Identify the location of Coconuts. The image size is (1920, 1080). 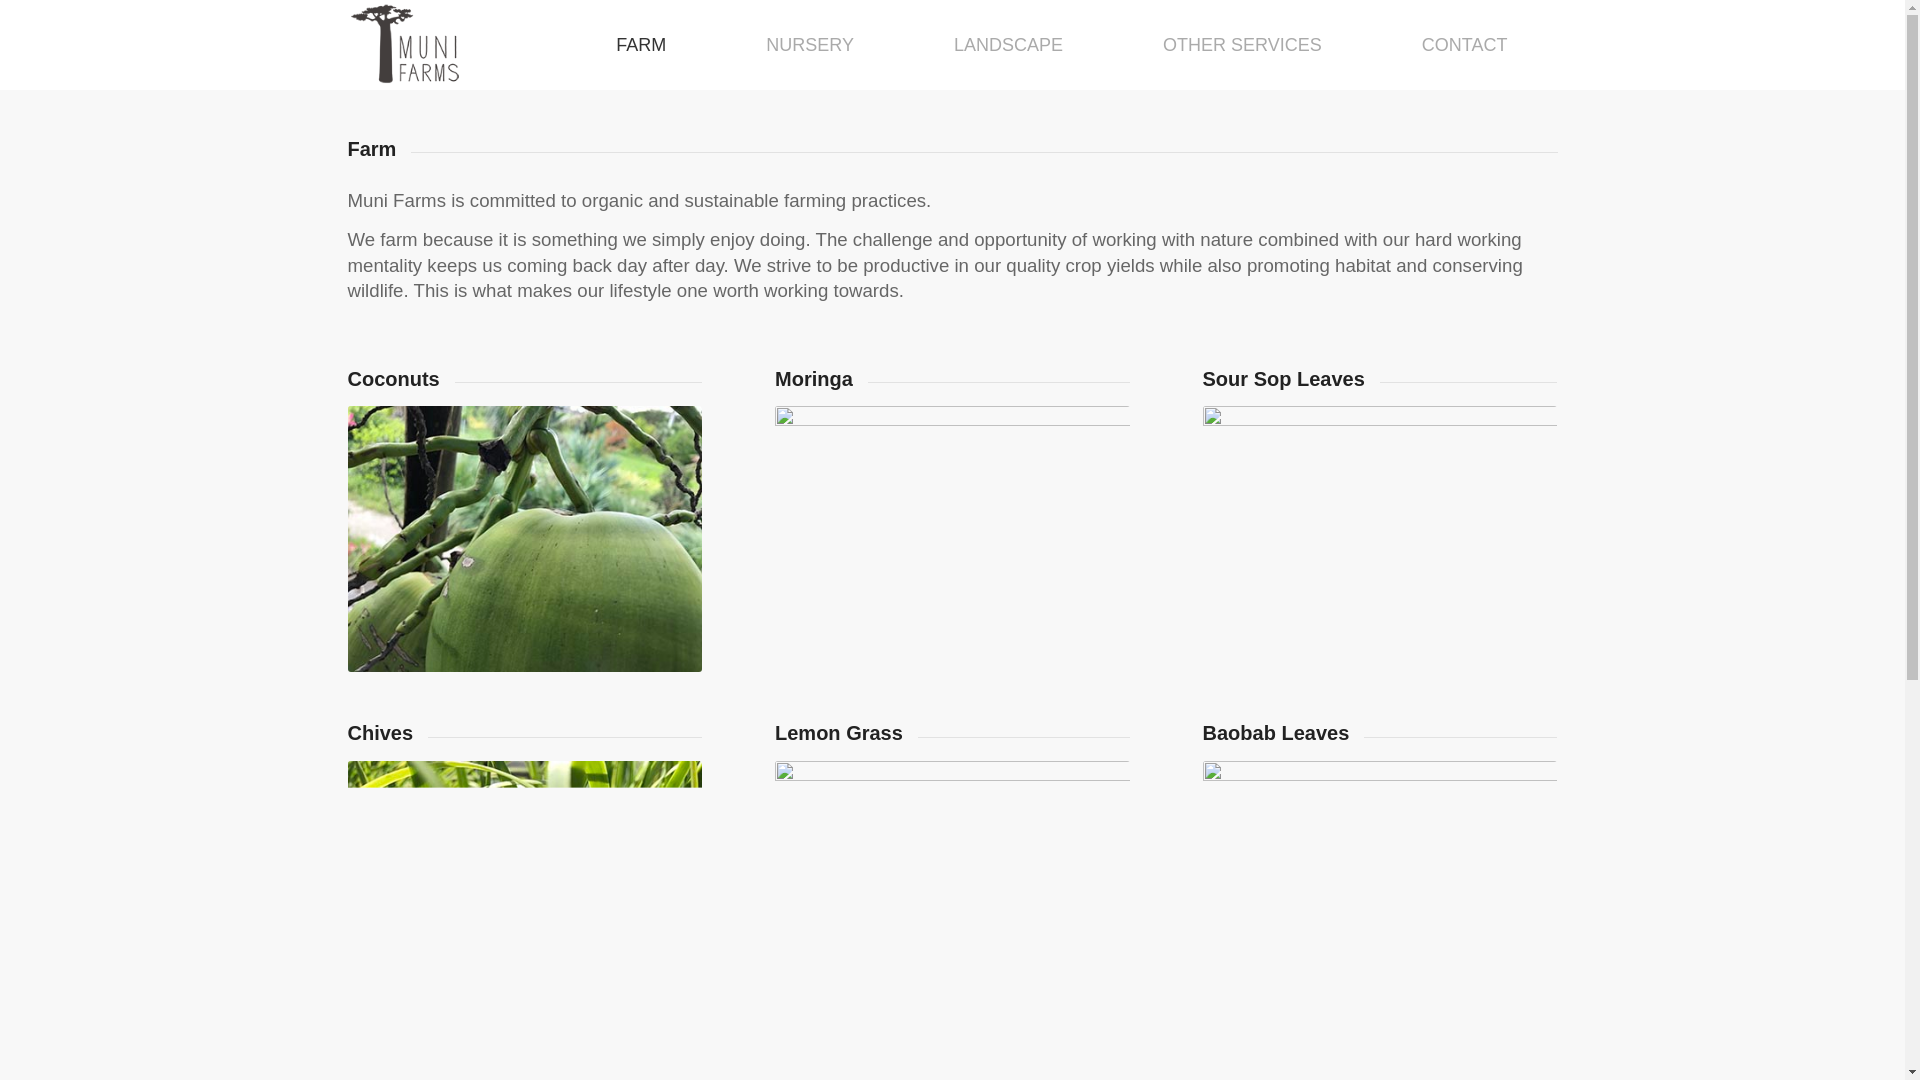
(524, 538).